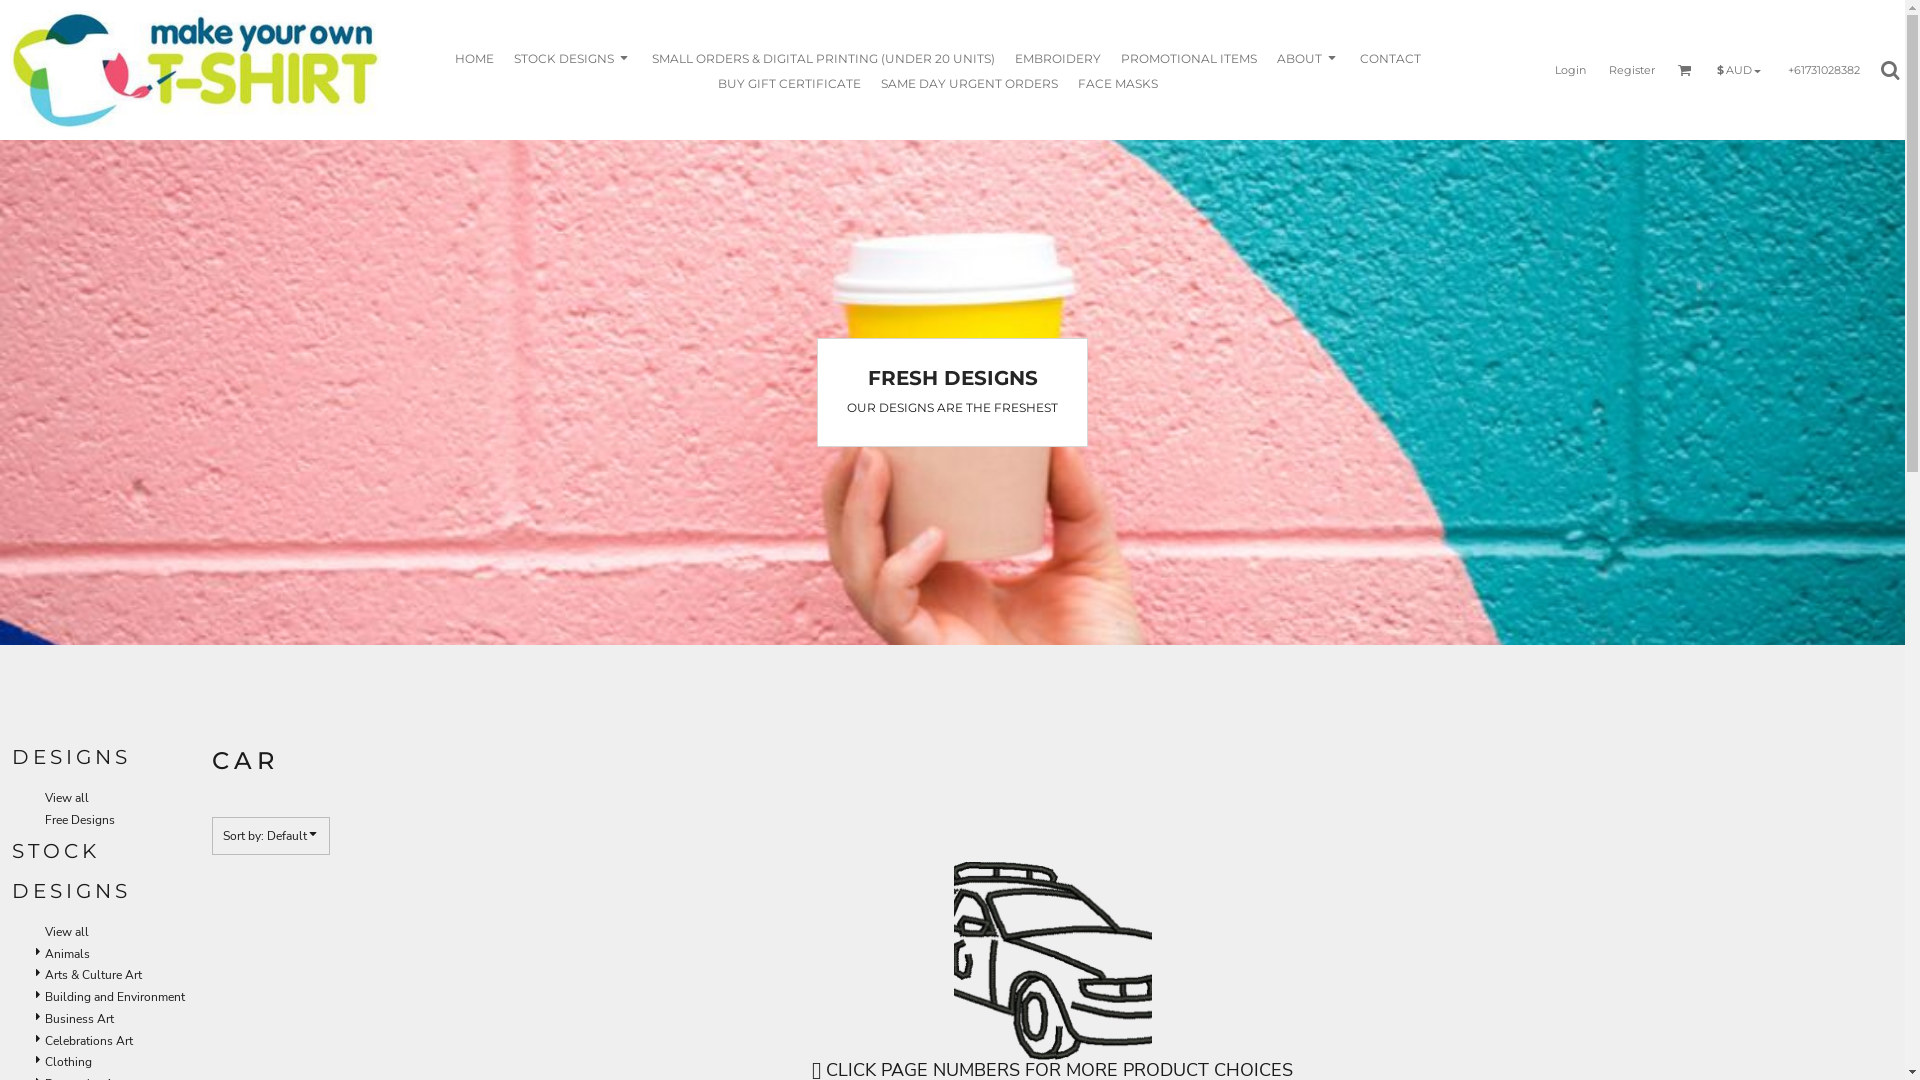  Describe the element at coordinates (80, 1019) in the screenshot. I see `Business Art` at that location.